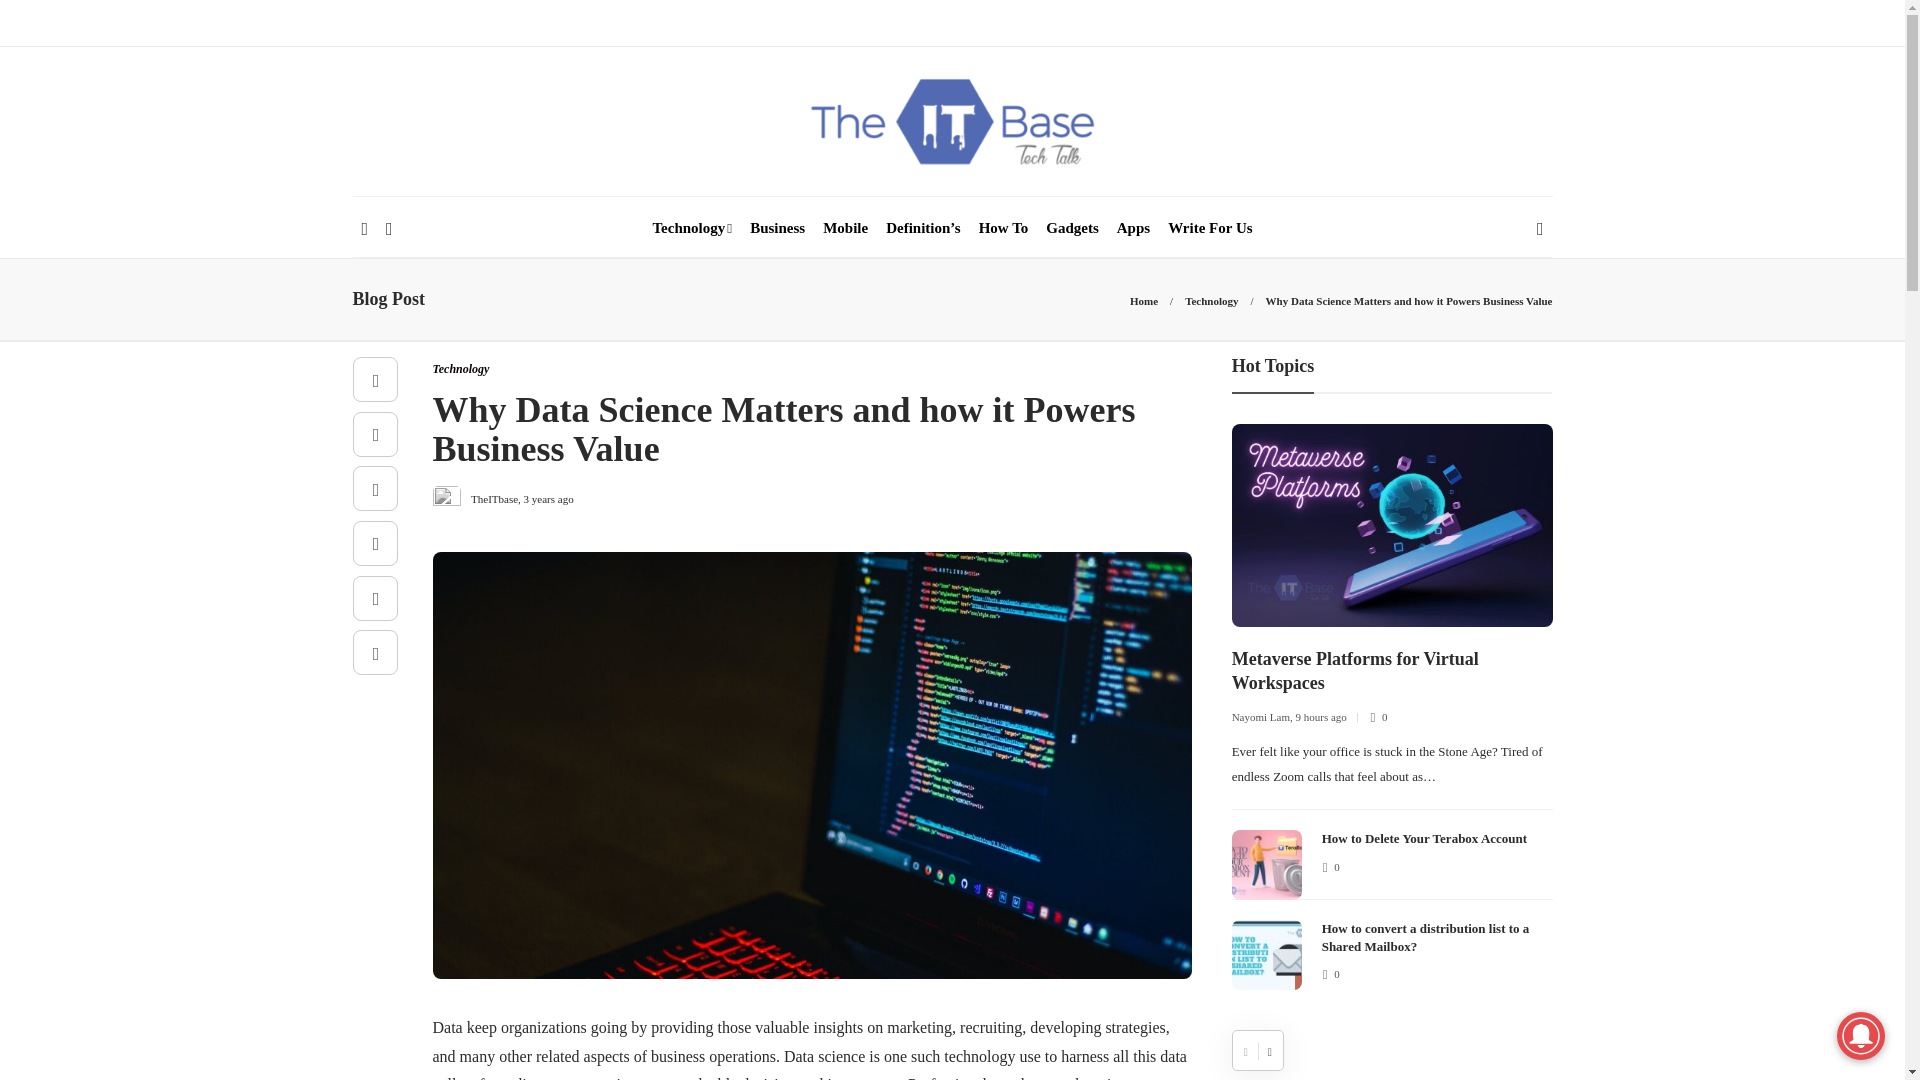 The width and height of the screenshot is (1920, 1080). What do you see at coordinates (382, 23) in the screenshot?
I see `About Us` at bounding box center [382, 23].